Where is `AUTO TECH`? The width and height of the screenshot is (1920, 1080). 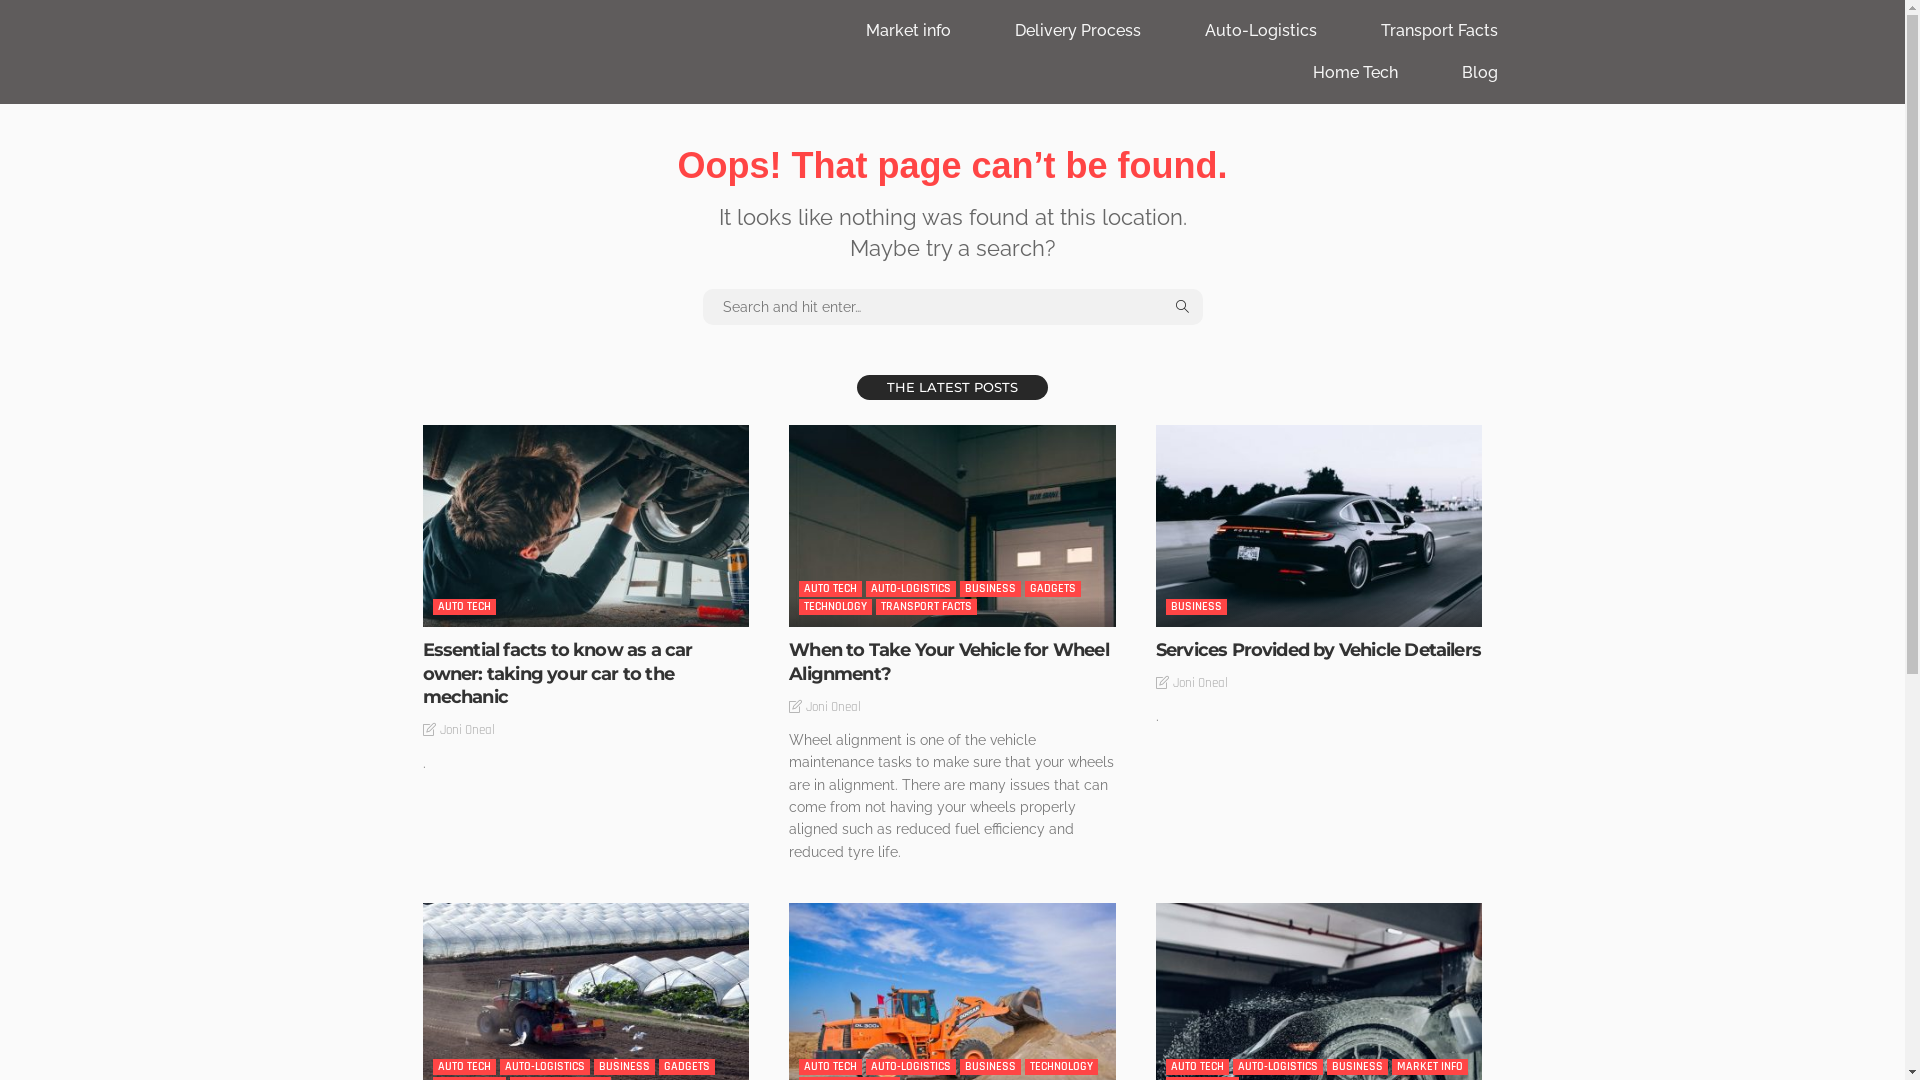
AUTO TECH is located at coordinates (464, 1067).